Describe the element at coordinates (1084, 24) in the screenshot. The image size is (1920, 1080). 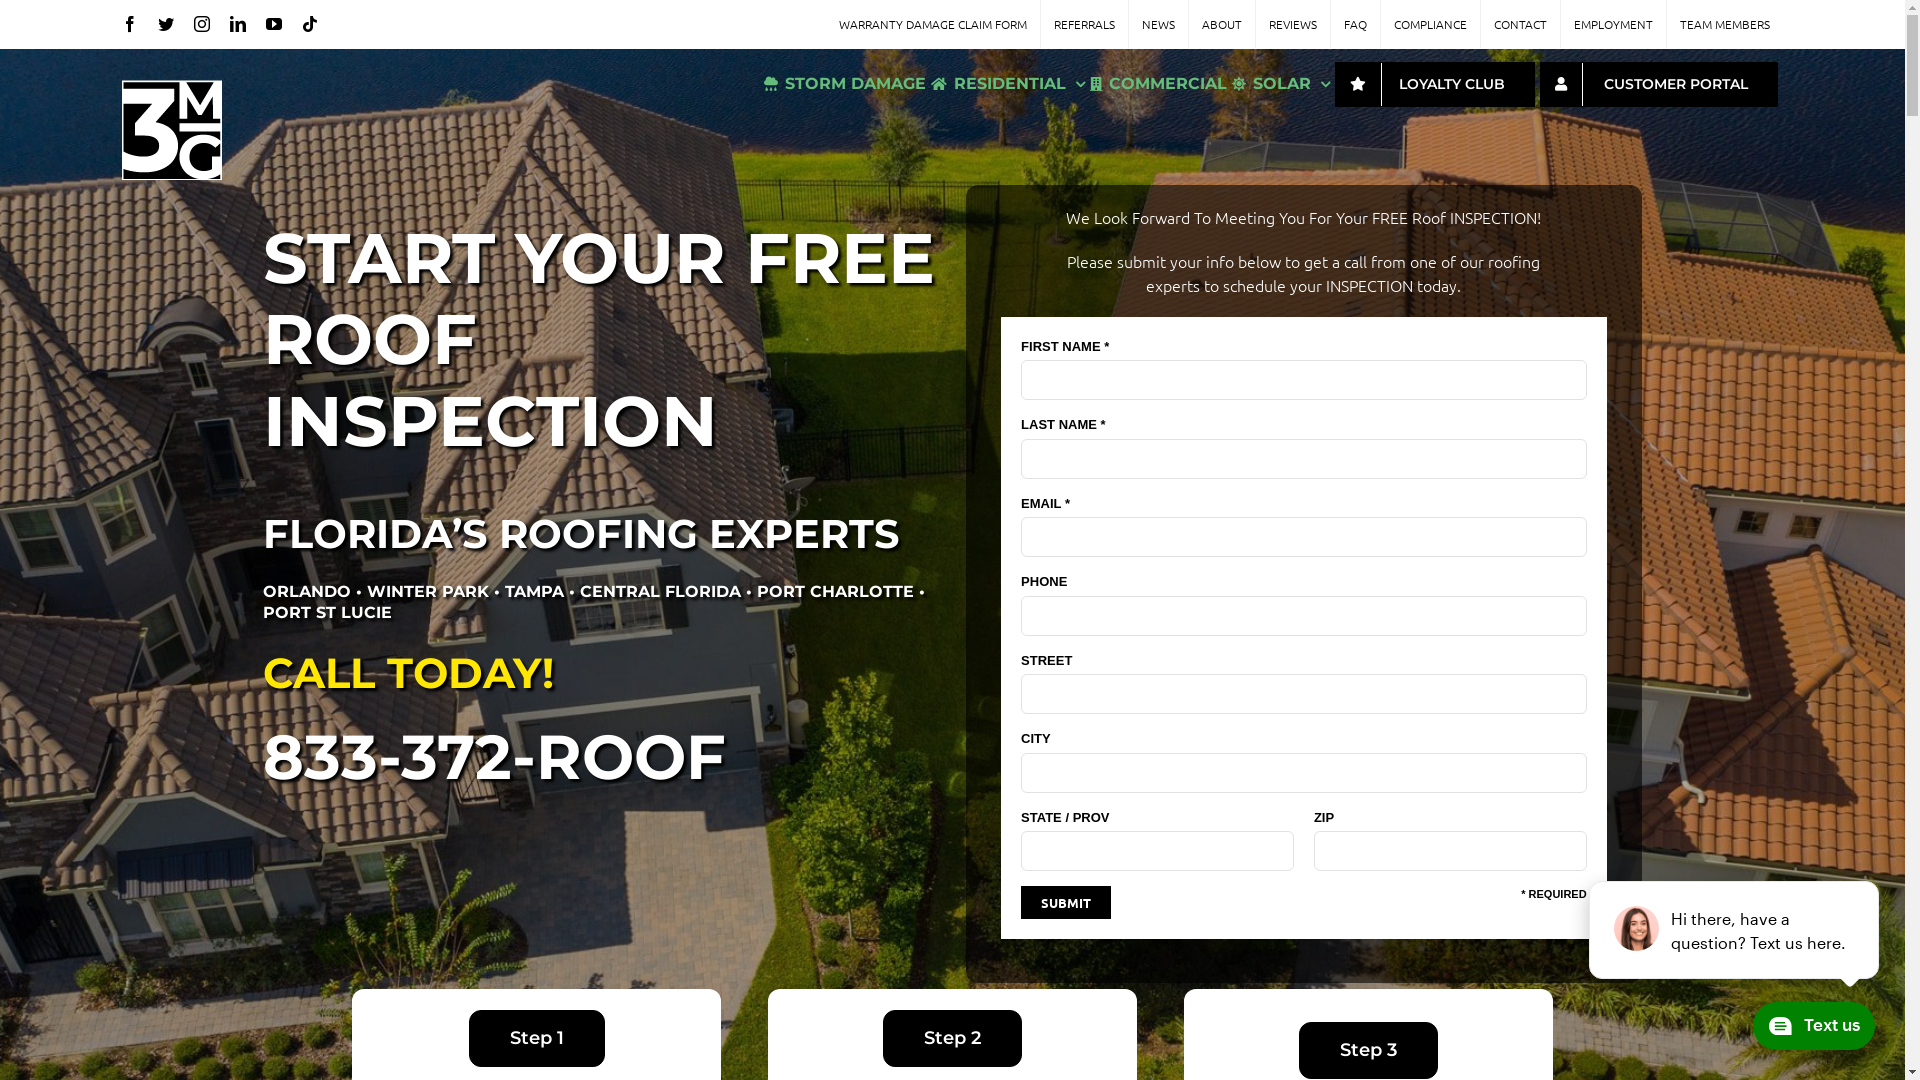
I see `REFERRALS` at that location.